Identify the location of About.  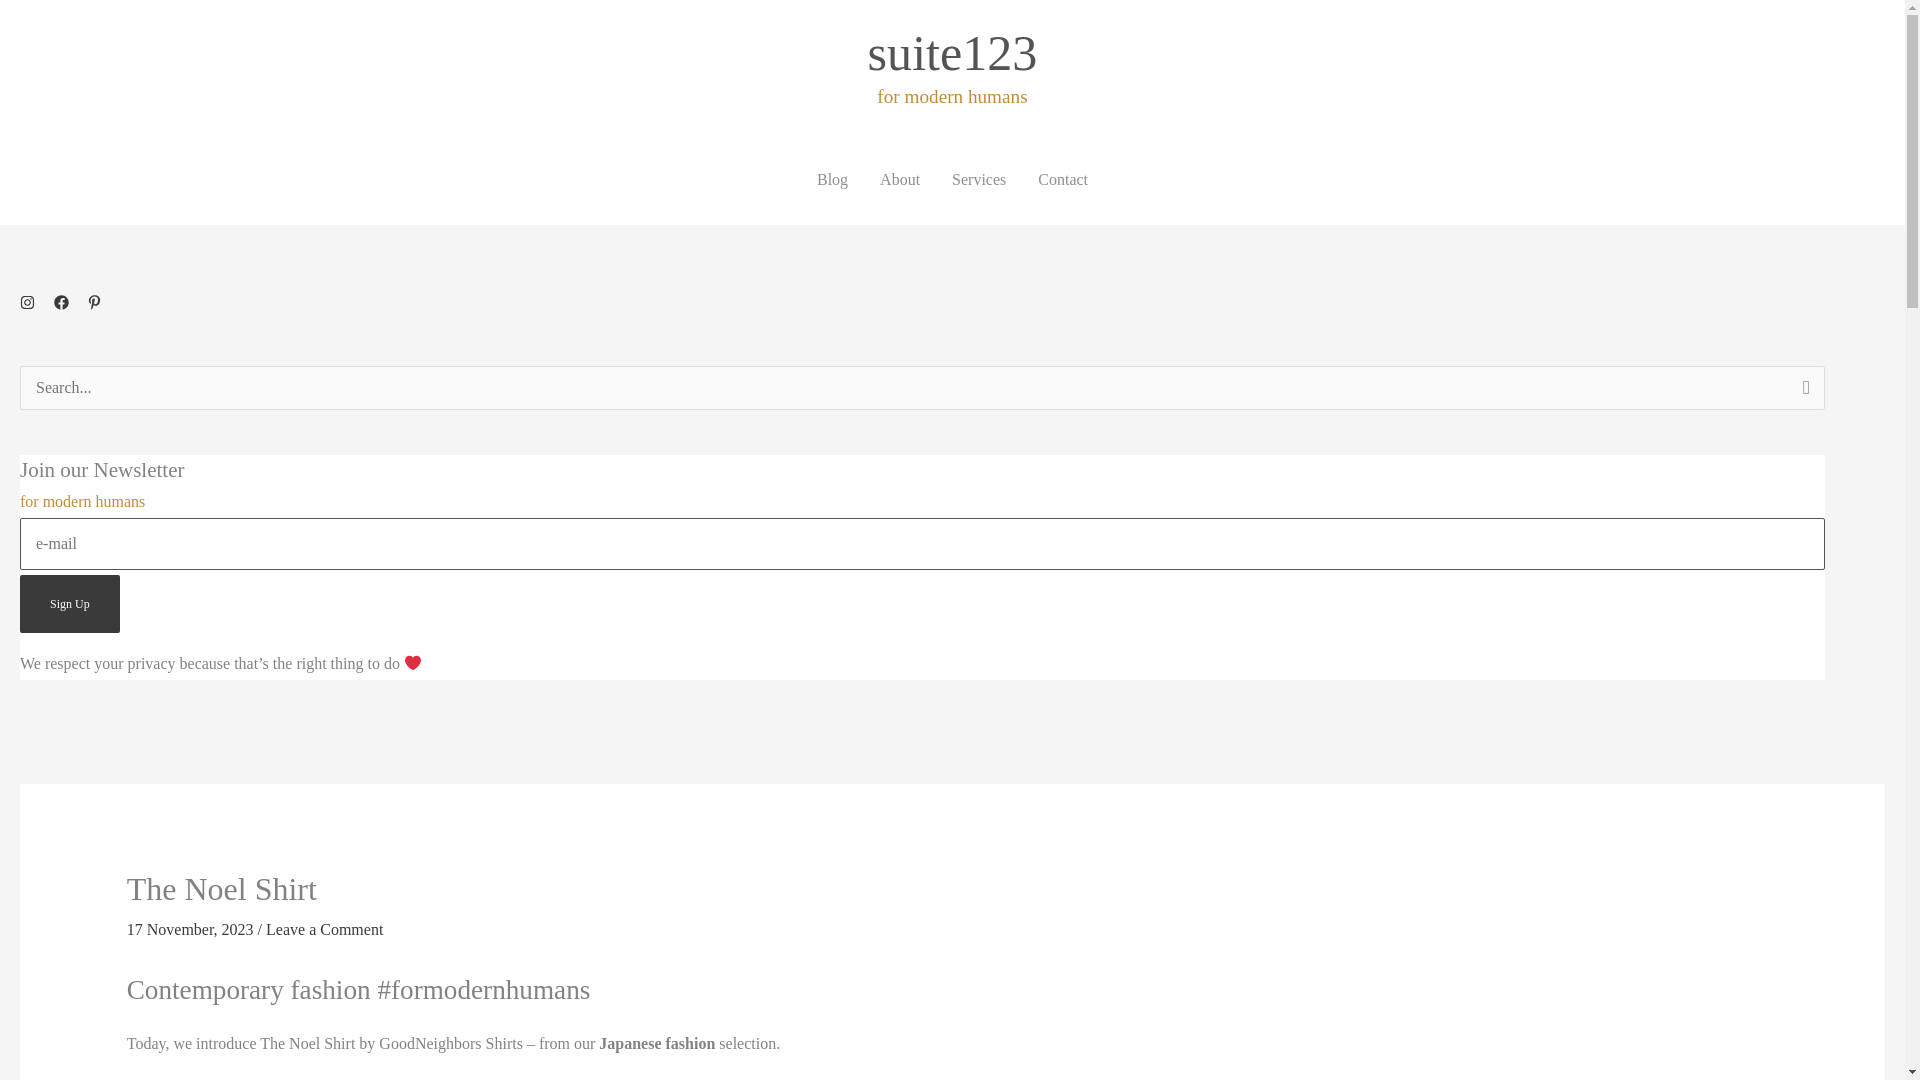
(900, 180).